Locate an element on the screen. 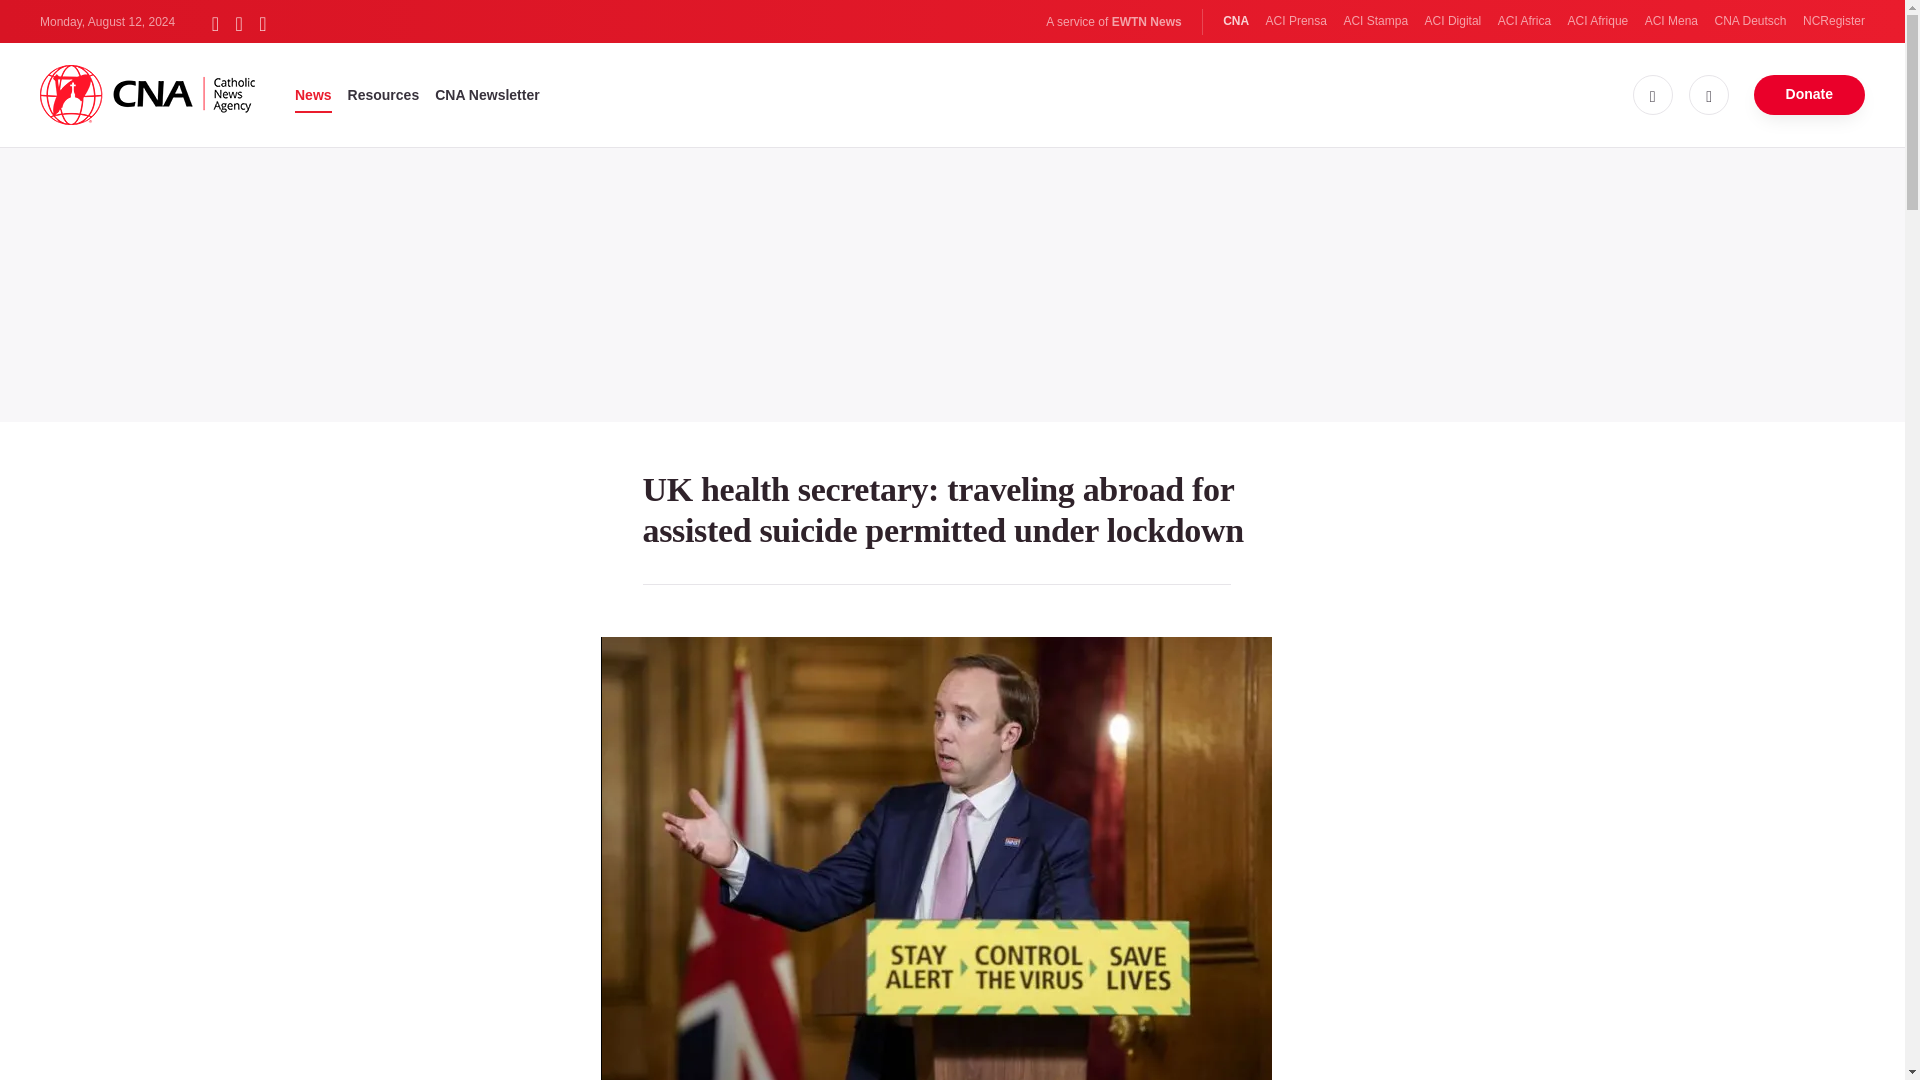 The height and width of the screenshot is (1080, 1920). ACI Mena is located at coordinates (1671, 21).